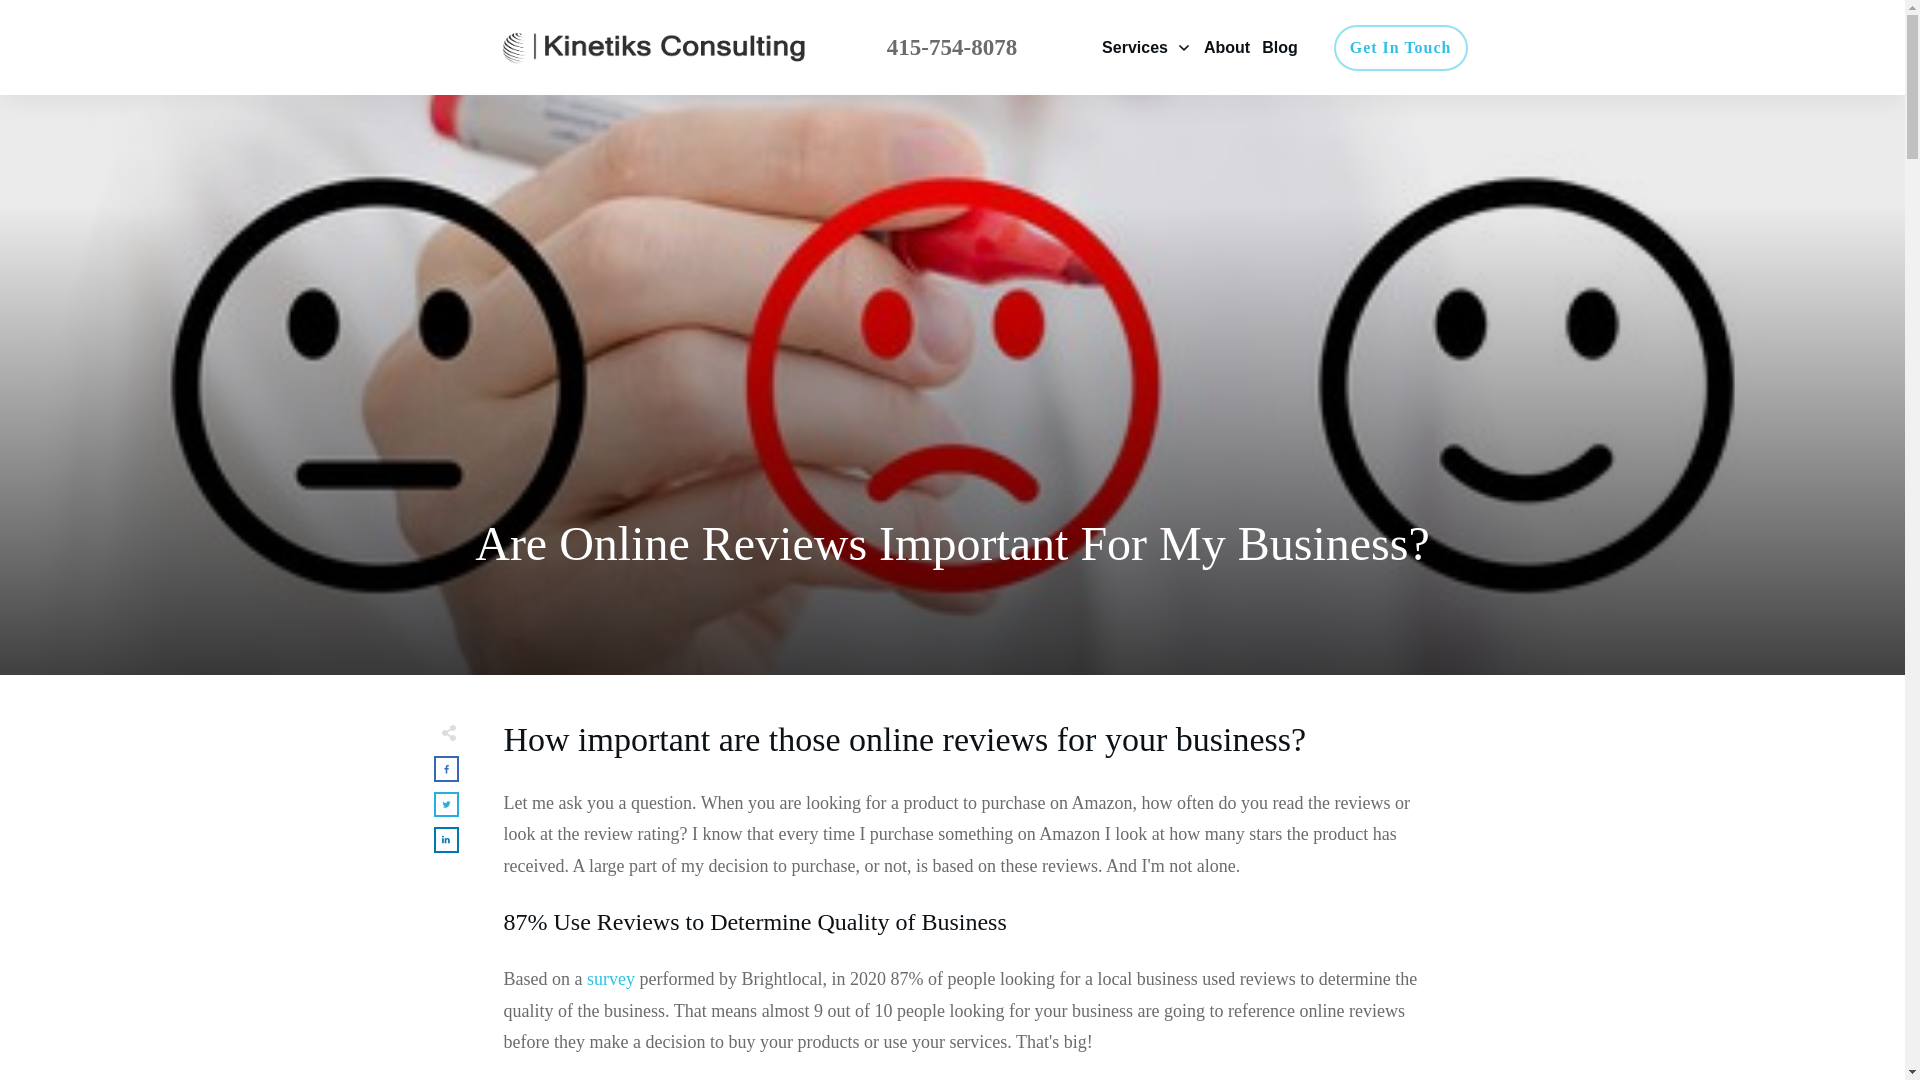  I want to click on survey, so click(611, 978).